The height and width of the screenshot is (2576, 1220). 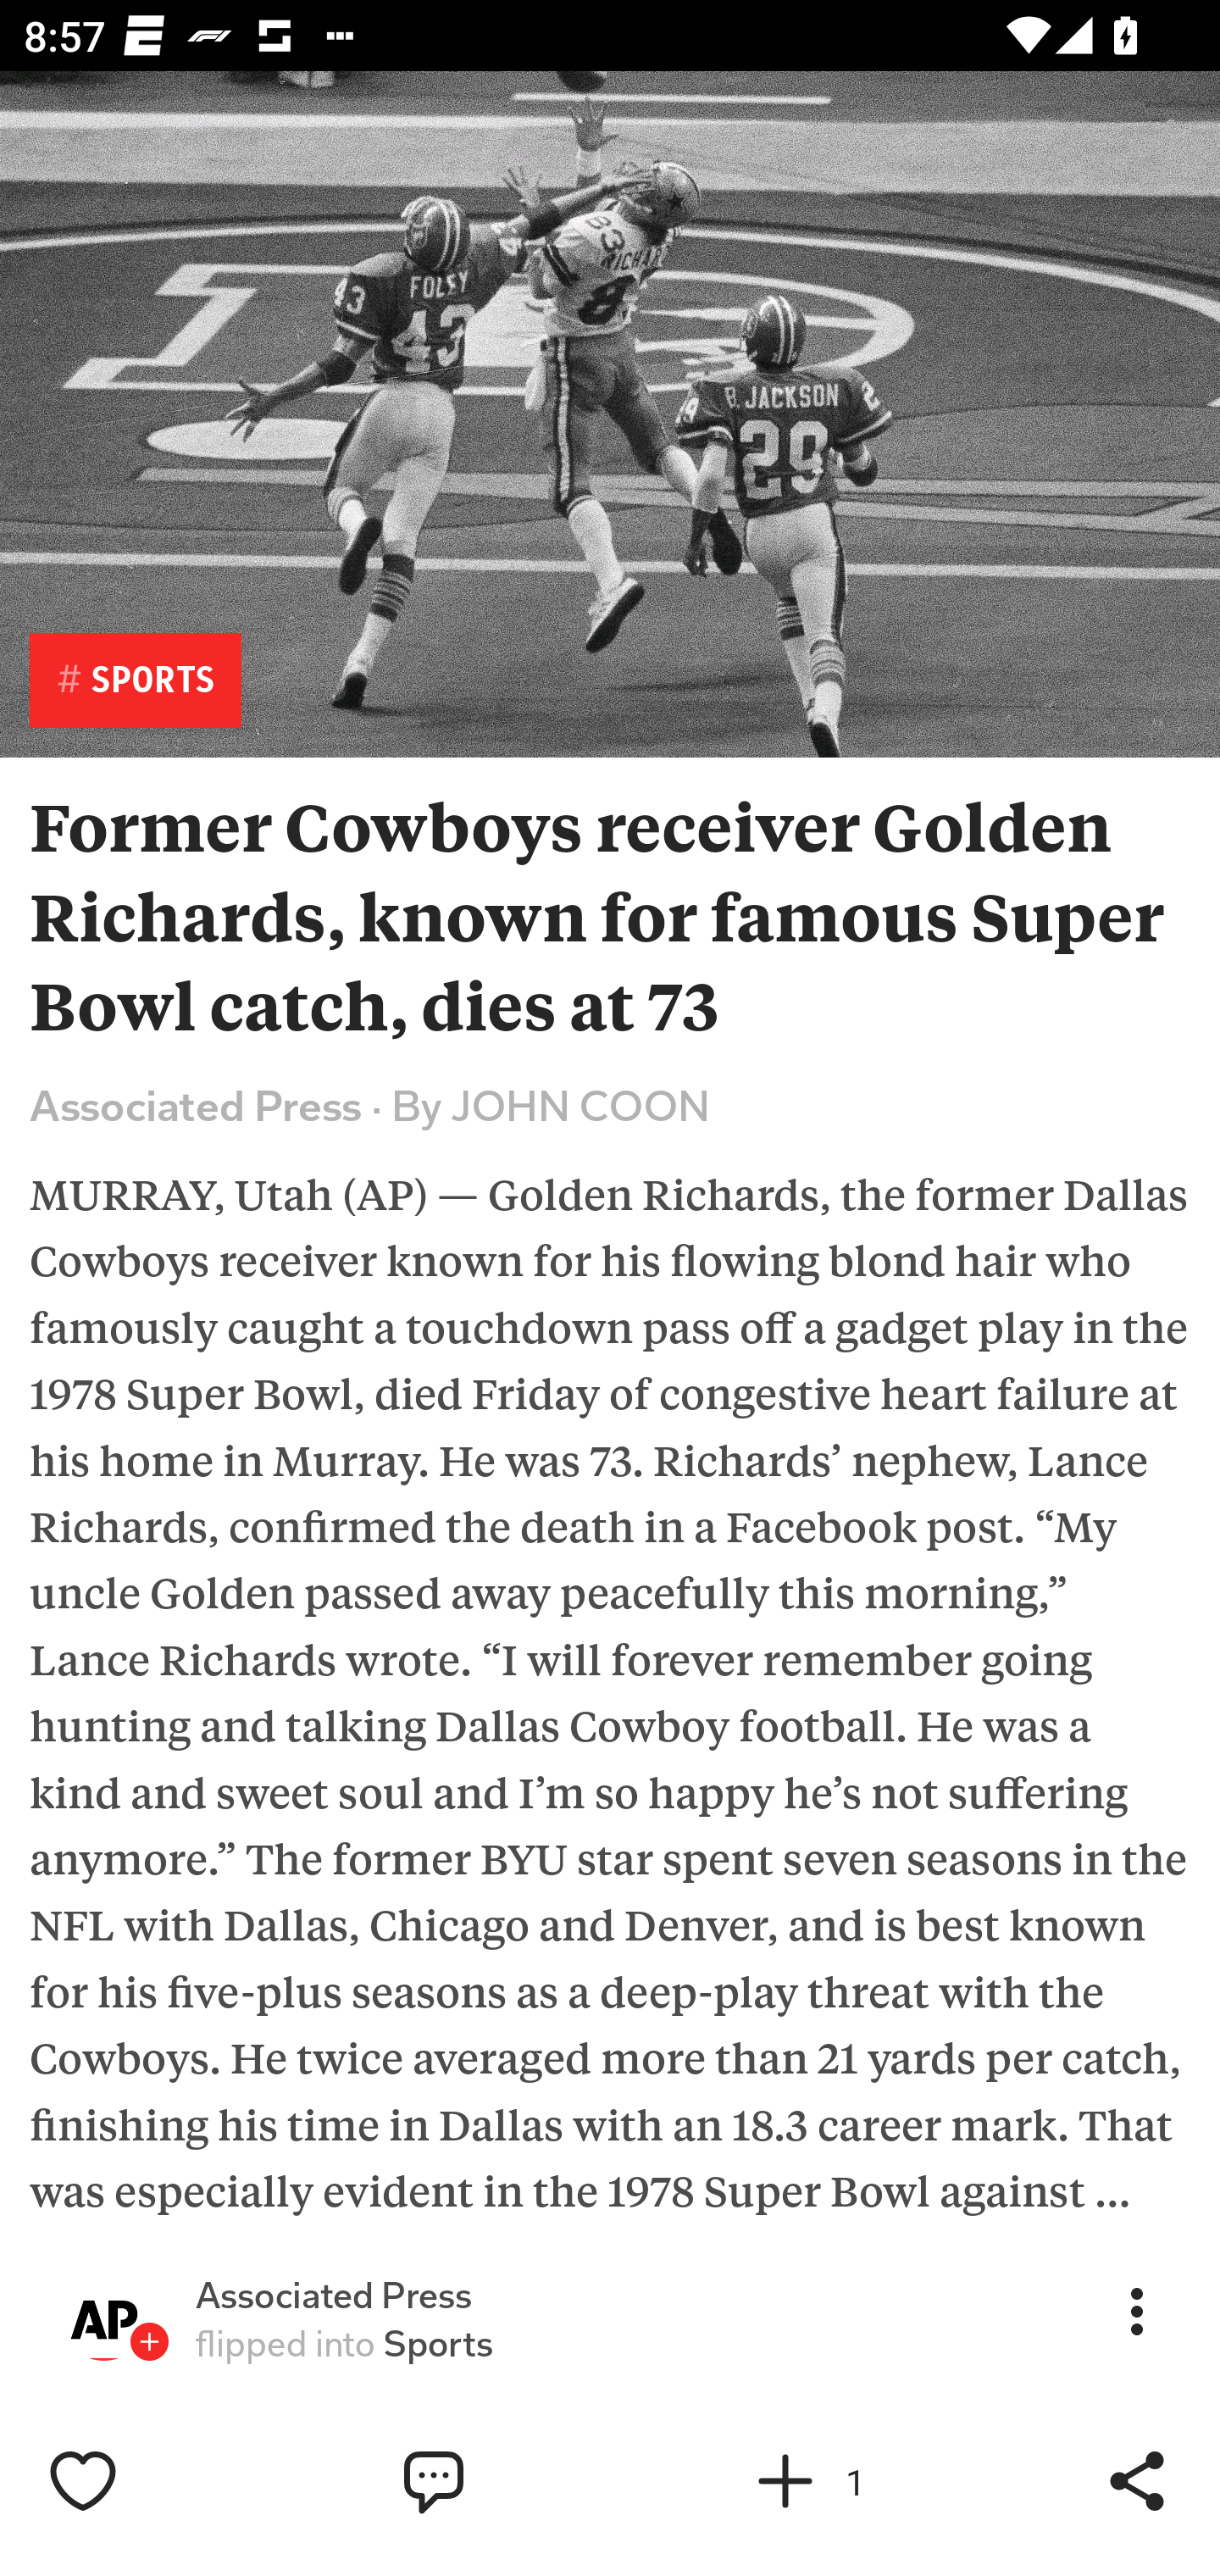 What do you see at coordinates (136, 681) in the screenshot?
I see `# SPORTS` at bounding box center [136, 681].